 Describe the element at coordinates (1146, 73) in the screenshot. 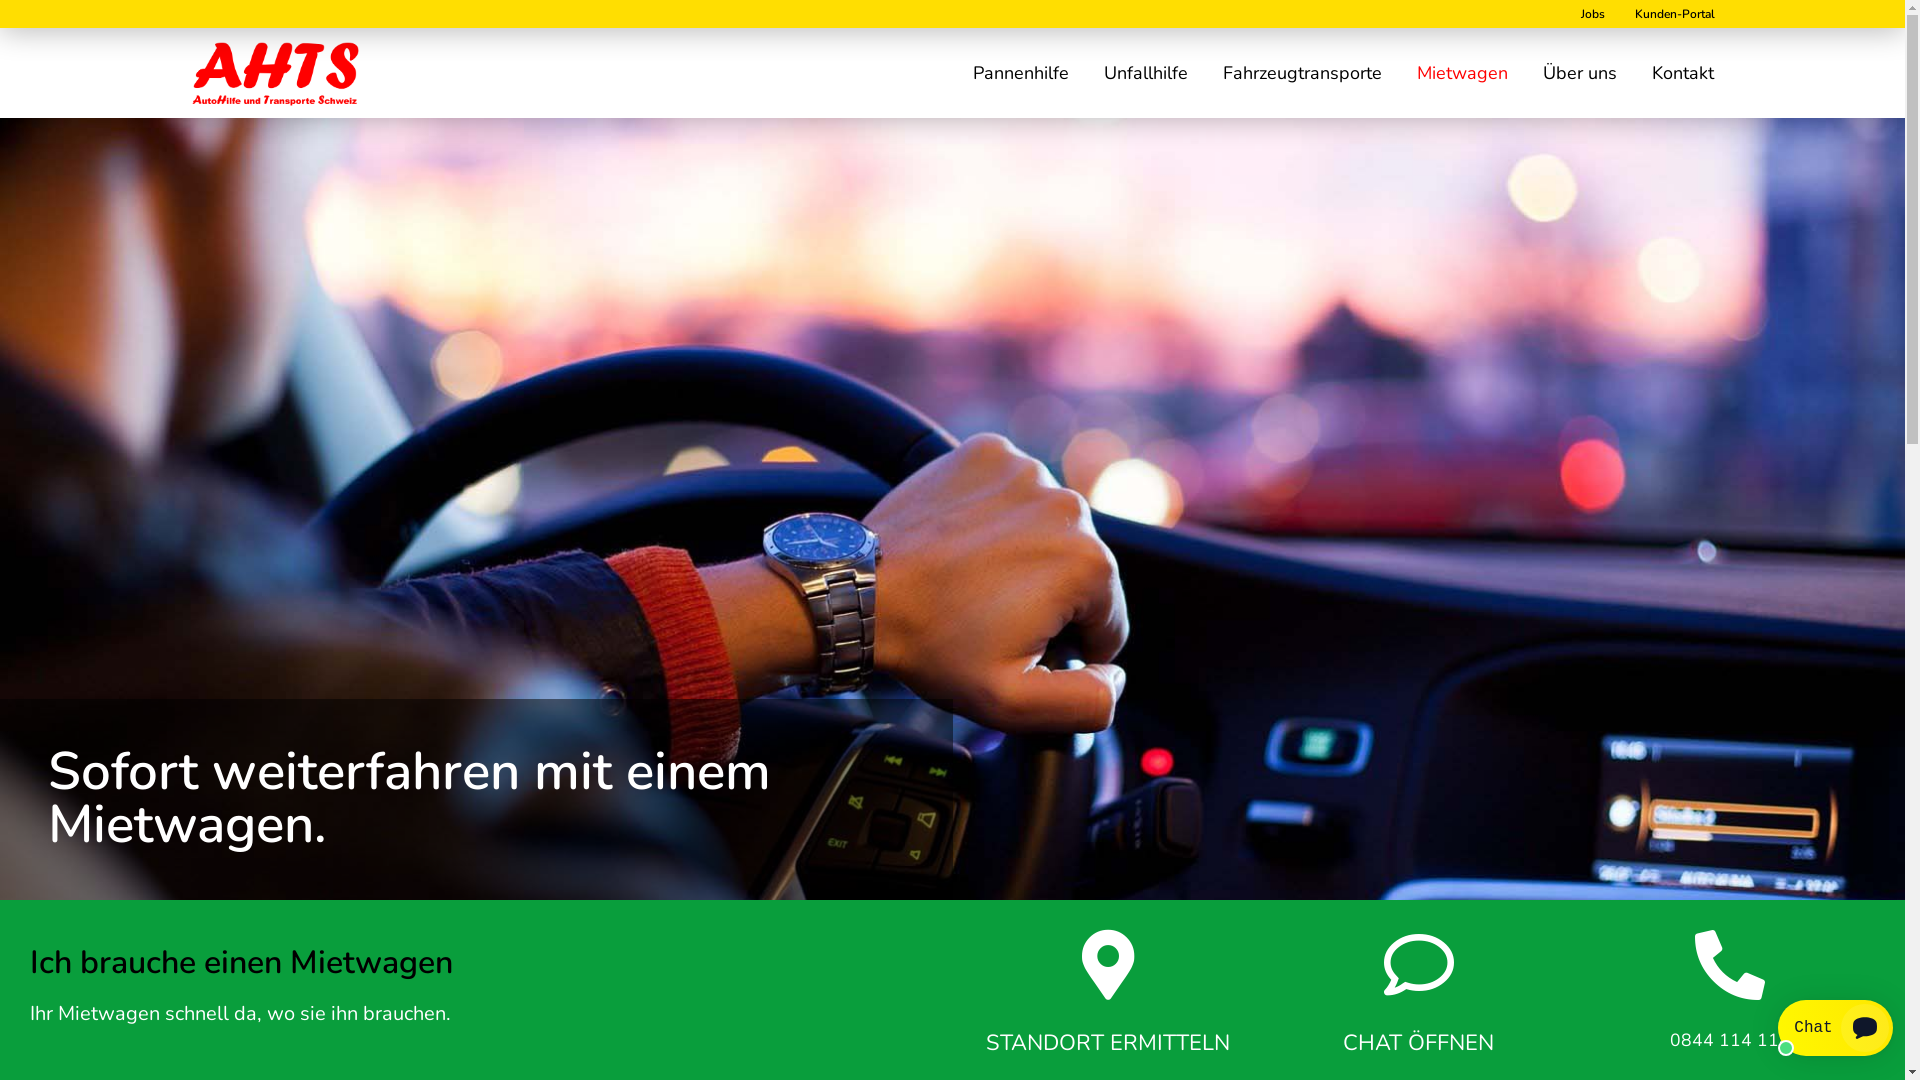

I see `Unfallhilfe` at that location.